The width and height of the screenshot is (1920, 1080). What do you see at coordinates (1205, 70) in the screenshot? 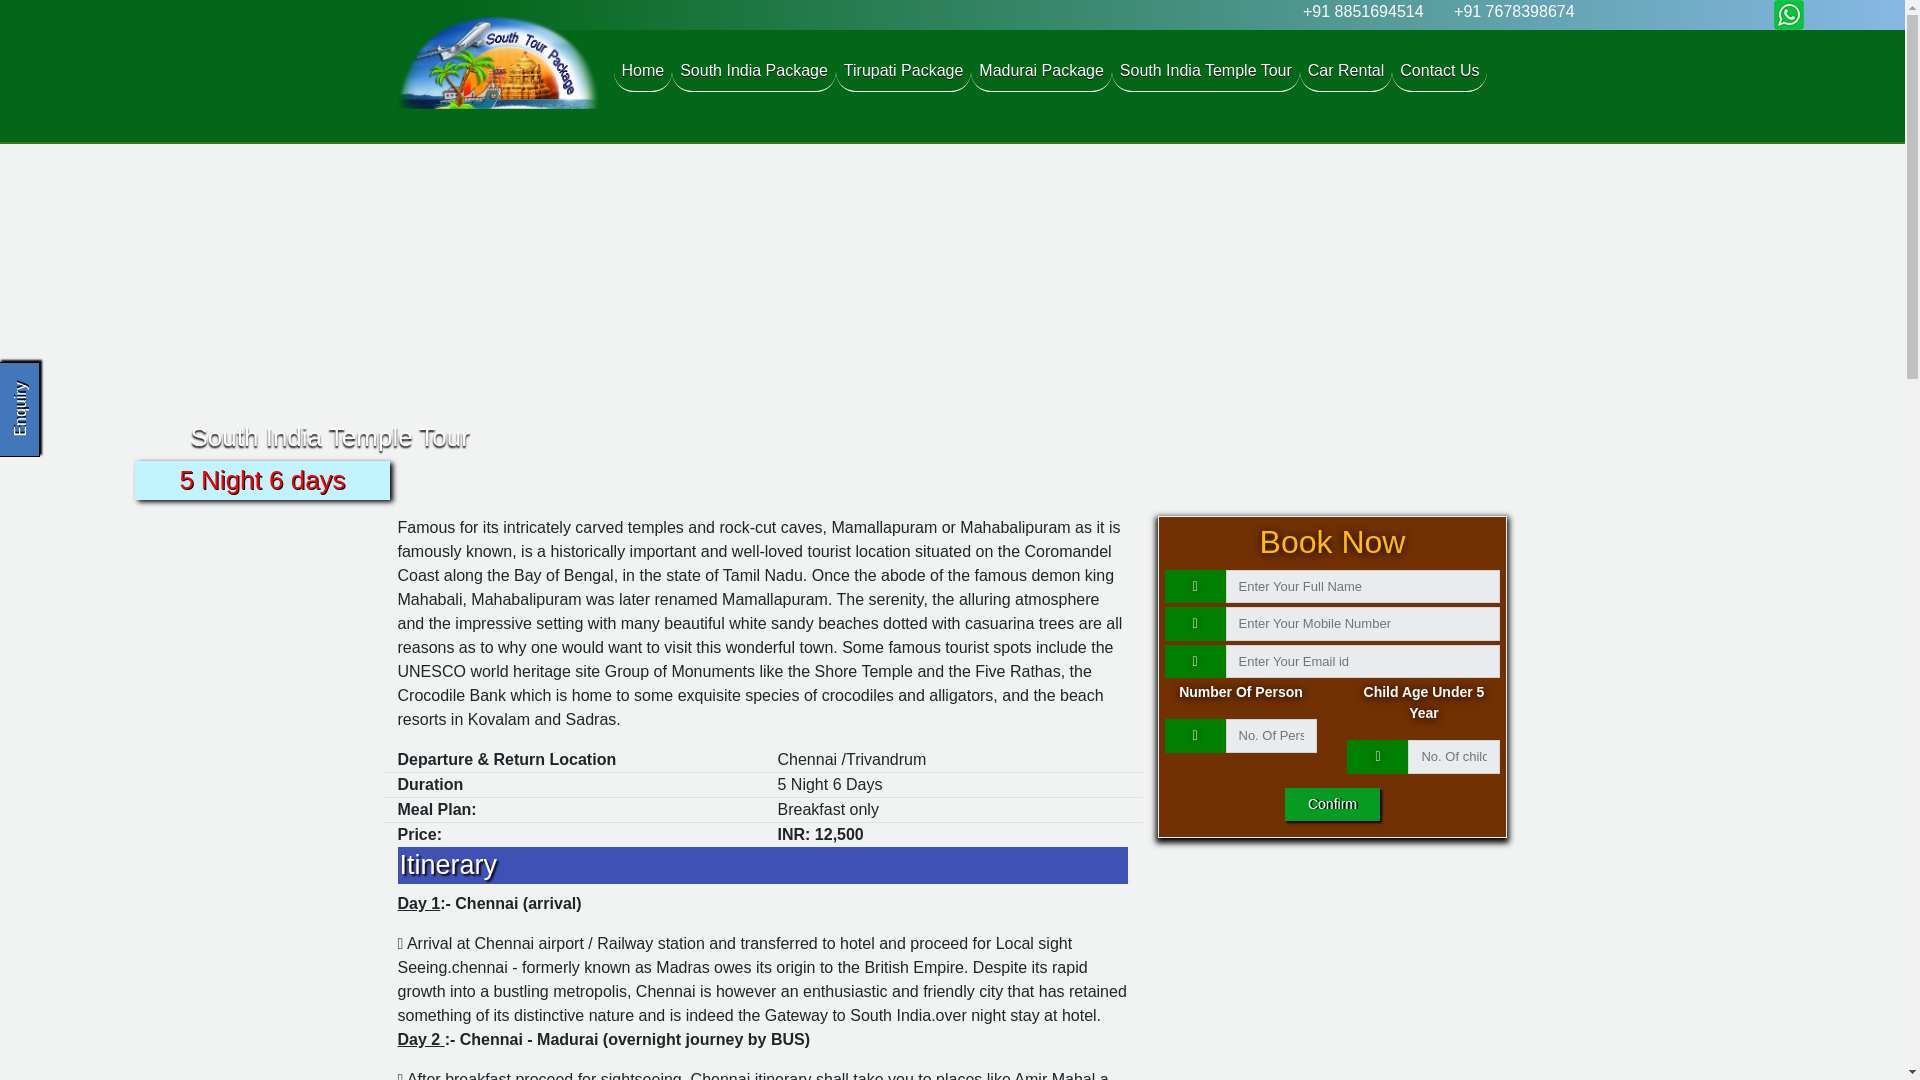
I see `South India Temple Tour` at bounding box center [1205, 70].